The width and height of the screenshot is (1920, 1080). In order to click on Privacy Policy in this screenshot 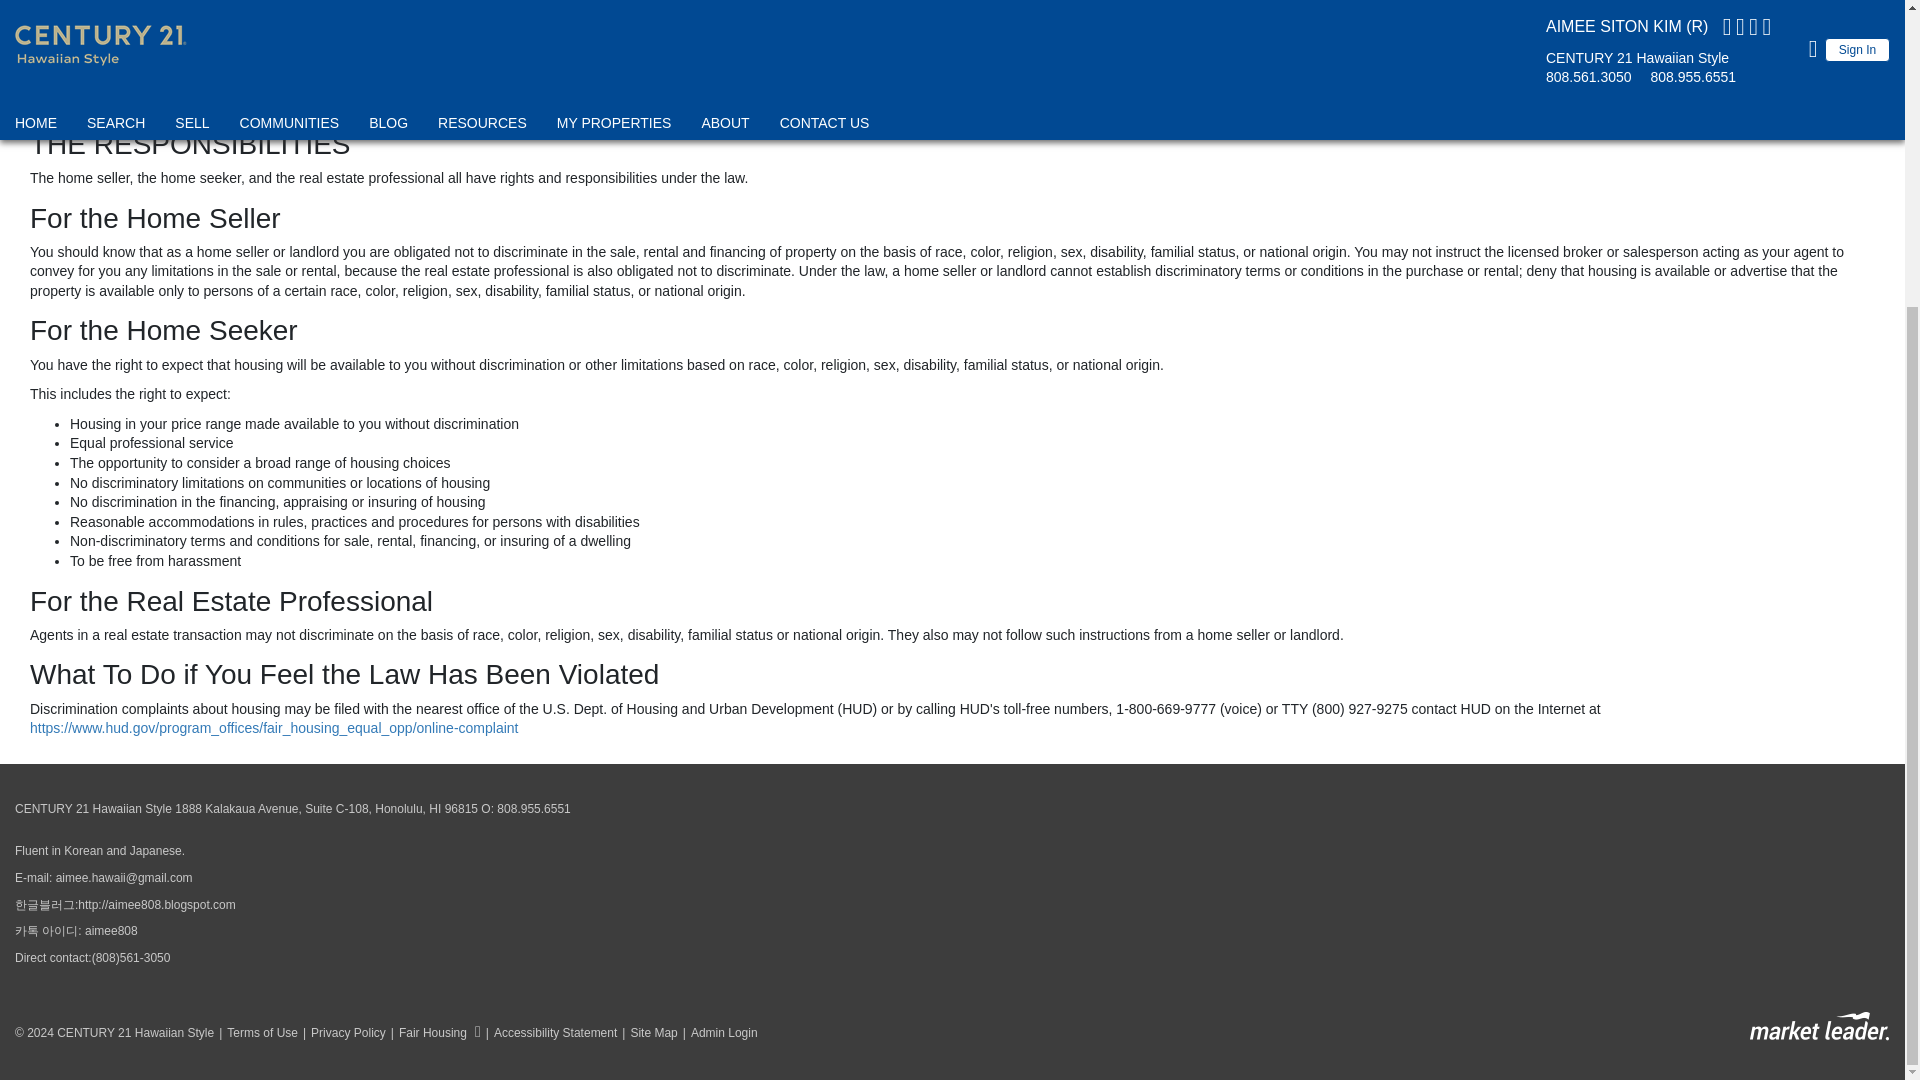, I will do `click(341, 1033)`.